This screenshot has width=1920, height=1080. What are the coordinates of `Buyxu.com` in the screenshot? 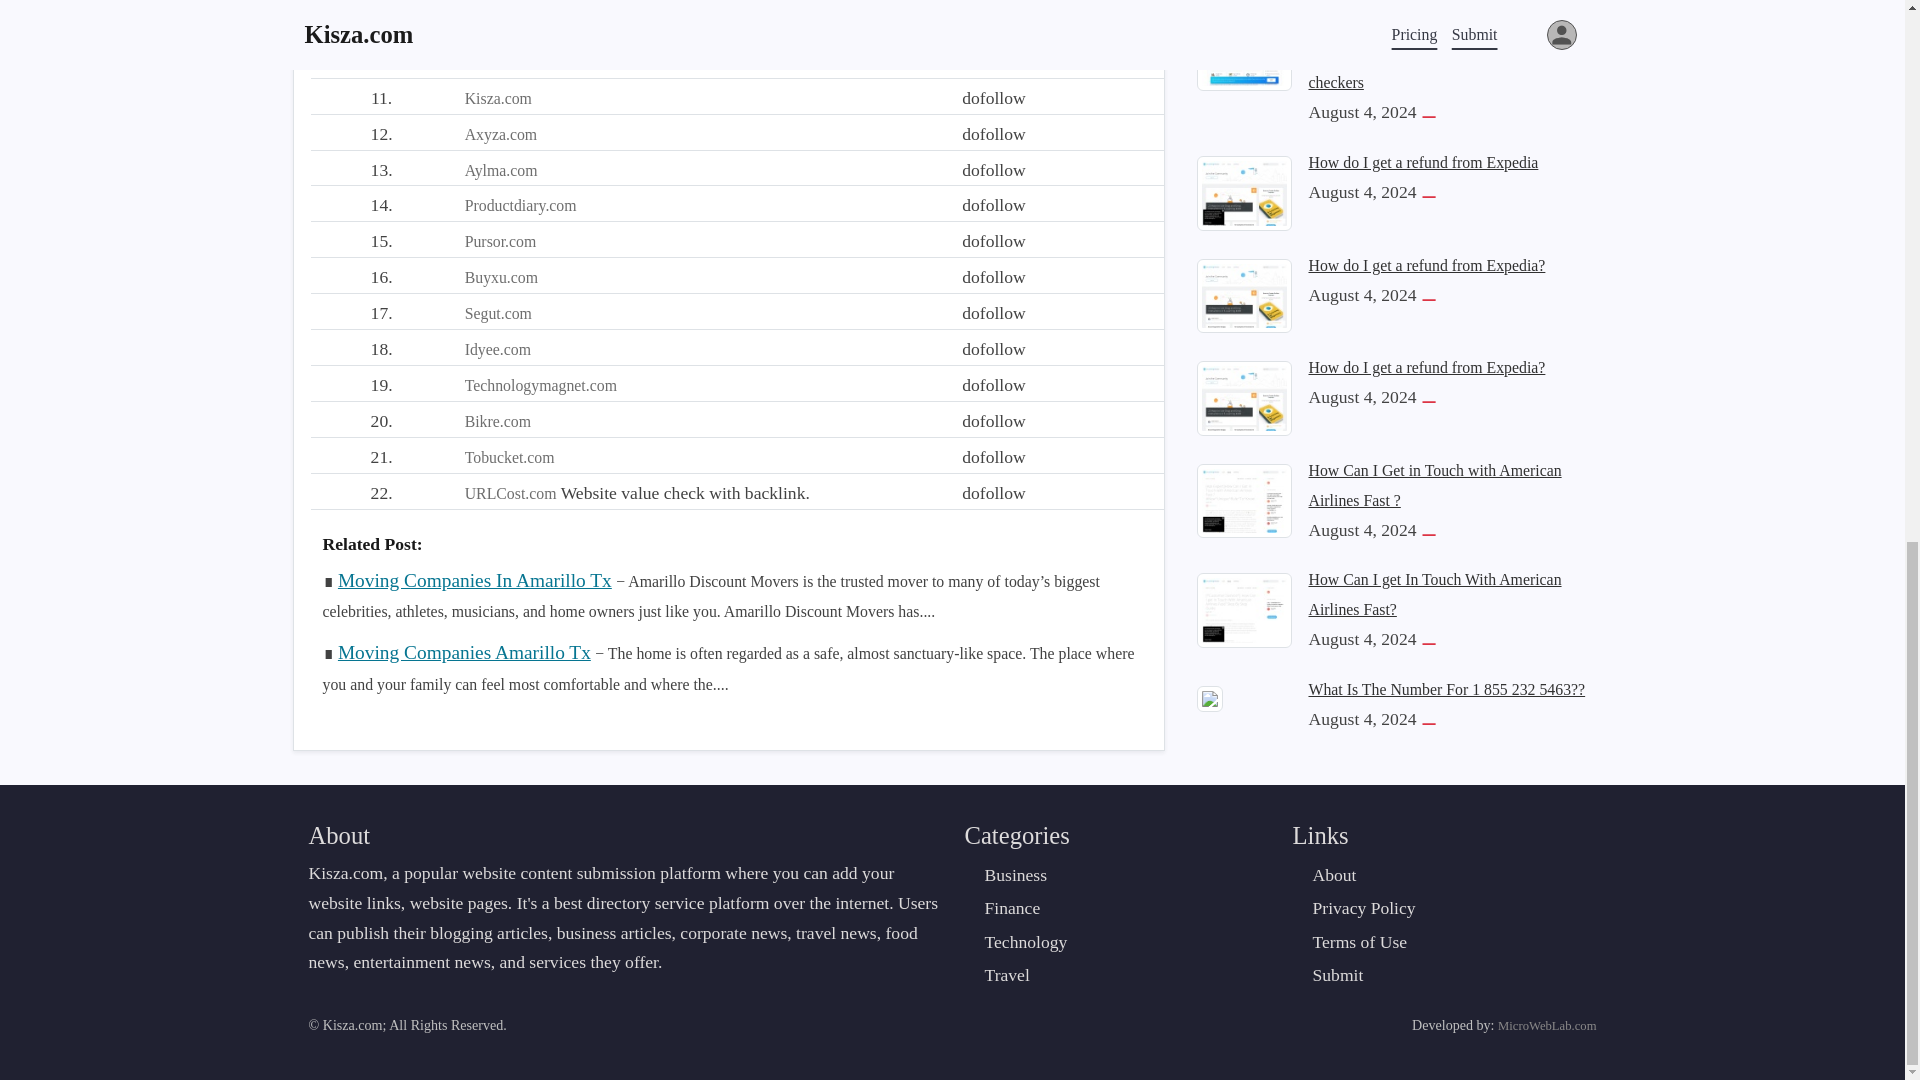 It's located at (500, 277).